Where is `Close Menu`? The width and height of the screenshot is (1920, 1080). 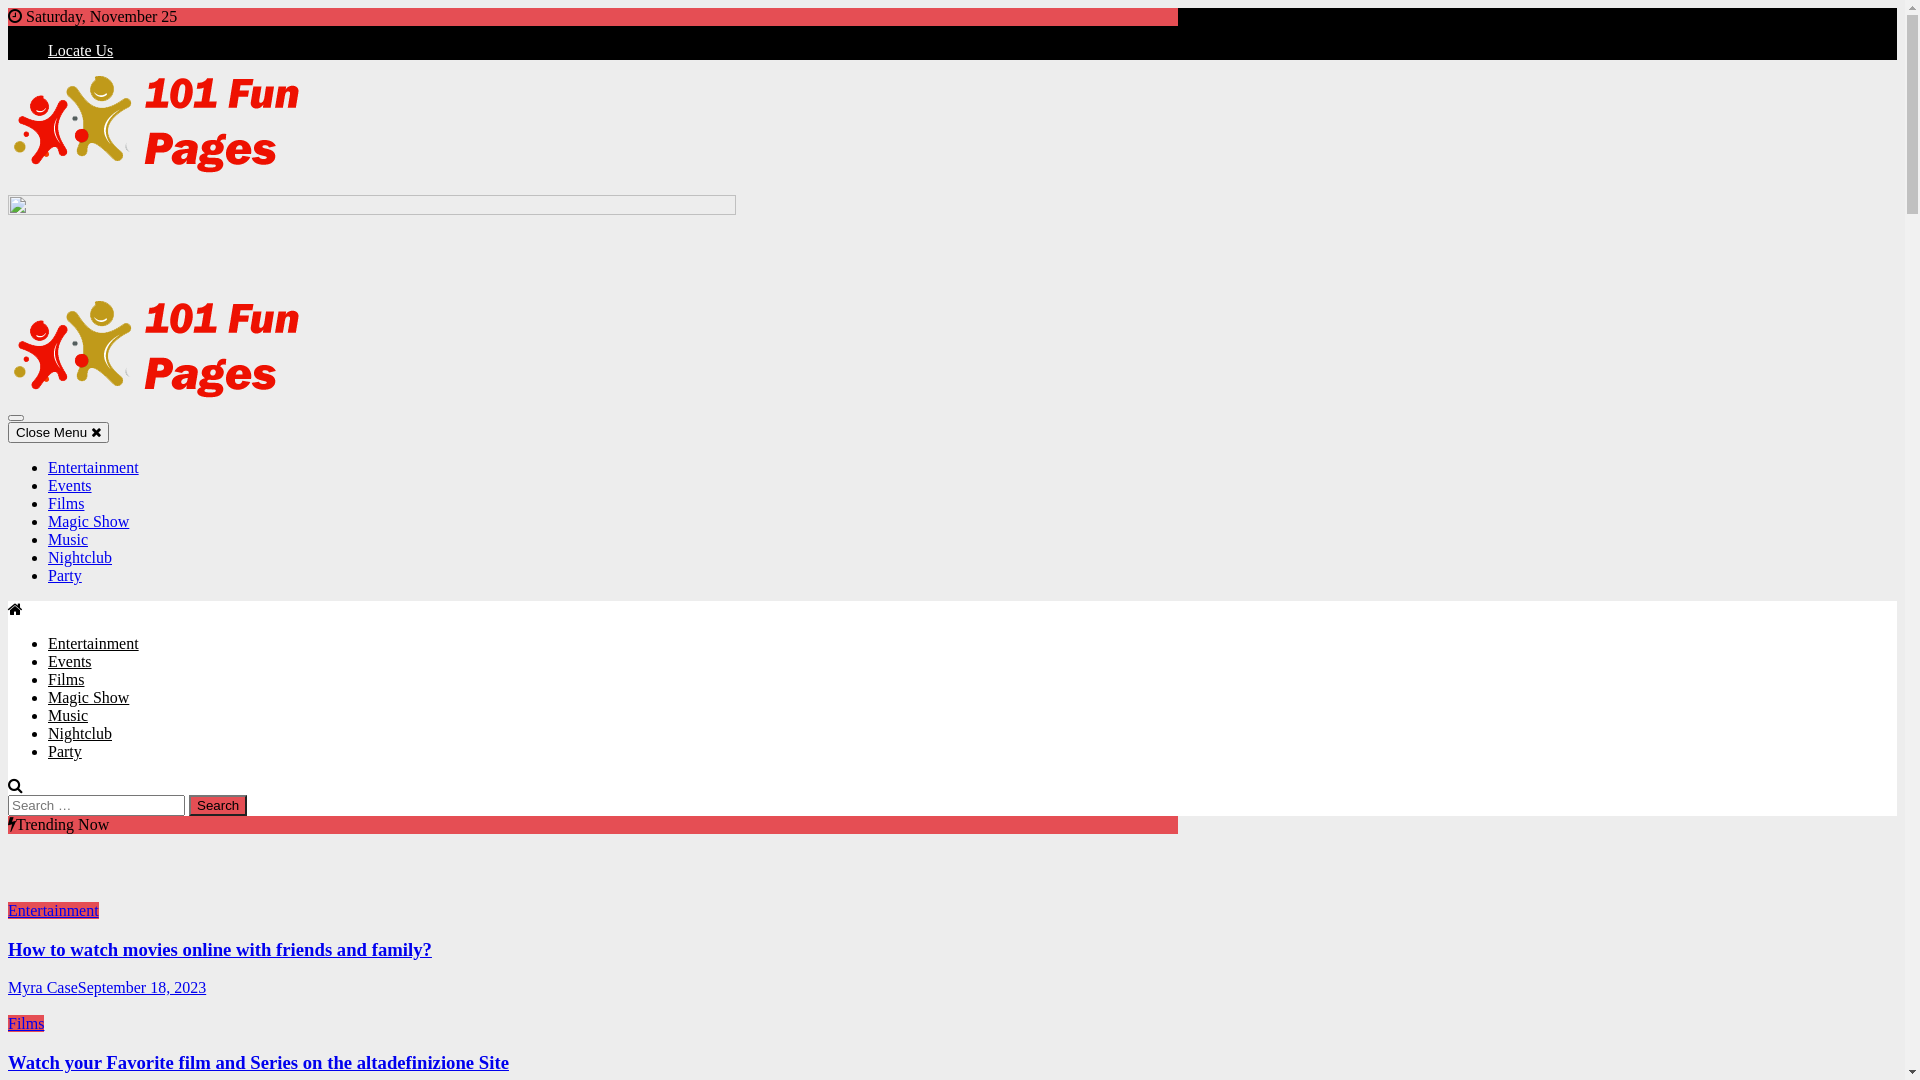 Close Menu is located at coordinates (58, 432).